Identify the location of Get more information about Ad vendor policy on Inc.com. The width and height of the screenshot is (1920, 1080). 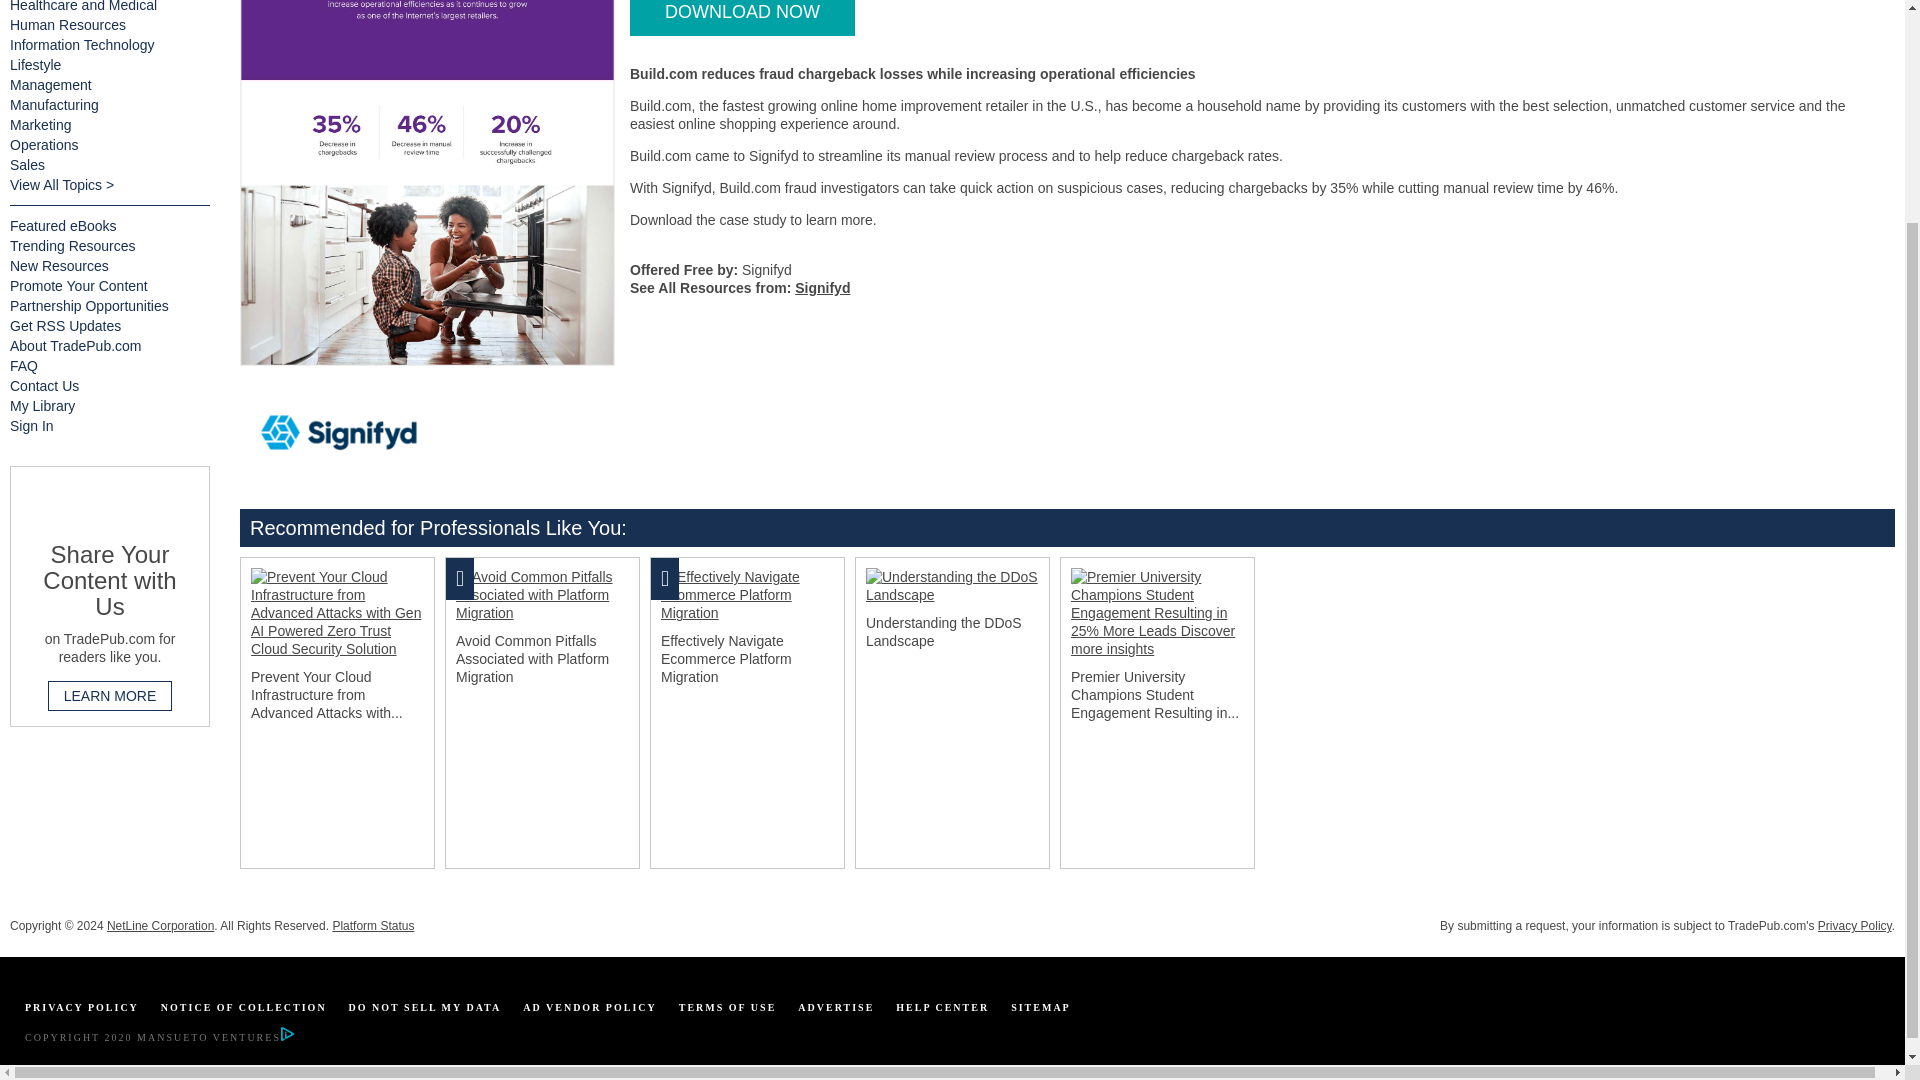
(589, 1008).